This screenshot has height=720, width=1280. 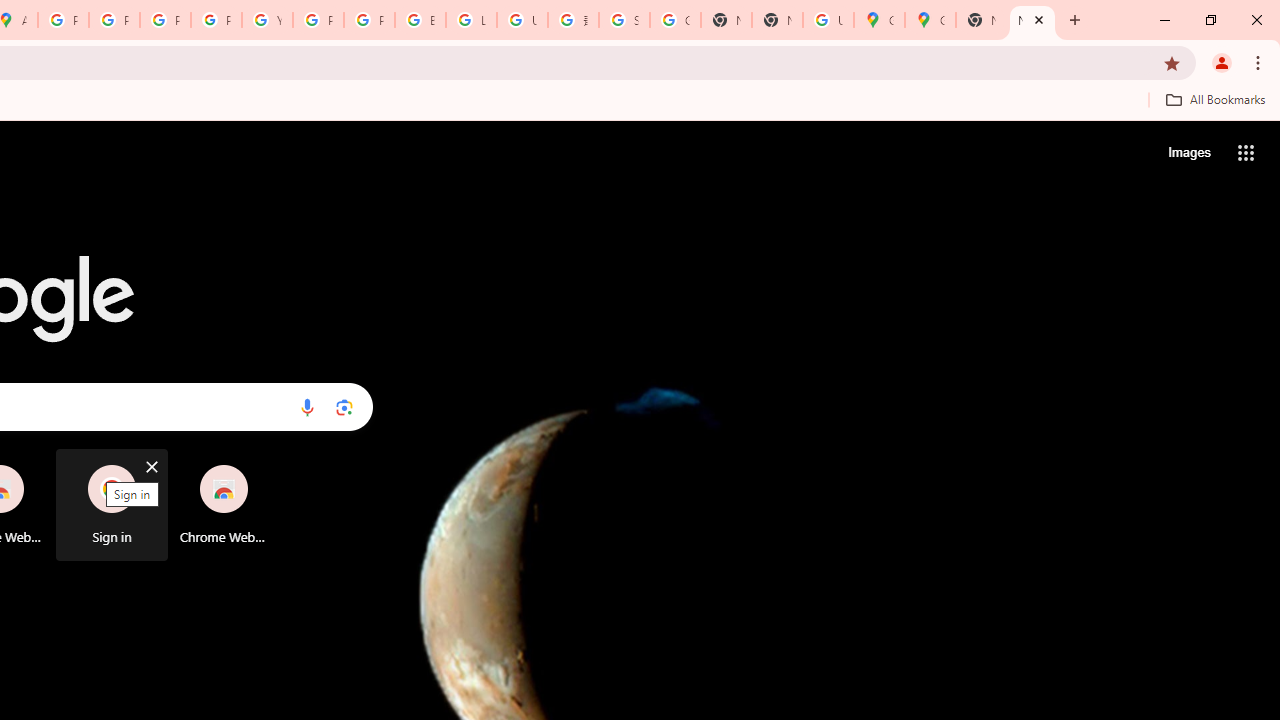 What do you see at coordinates (624, 20) in the screenshot?
I see `Sign in - Google Accounts` at bounding box center [624, 20].